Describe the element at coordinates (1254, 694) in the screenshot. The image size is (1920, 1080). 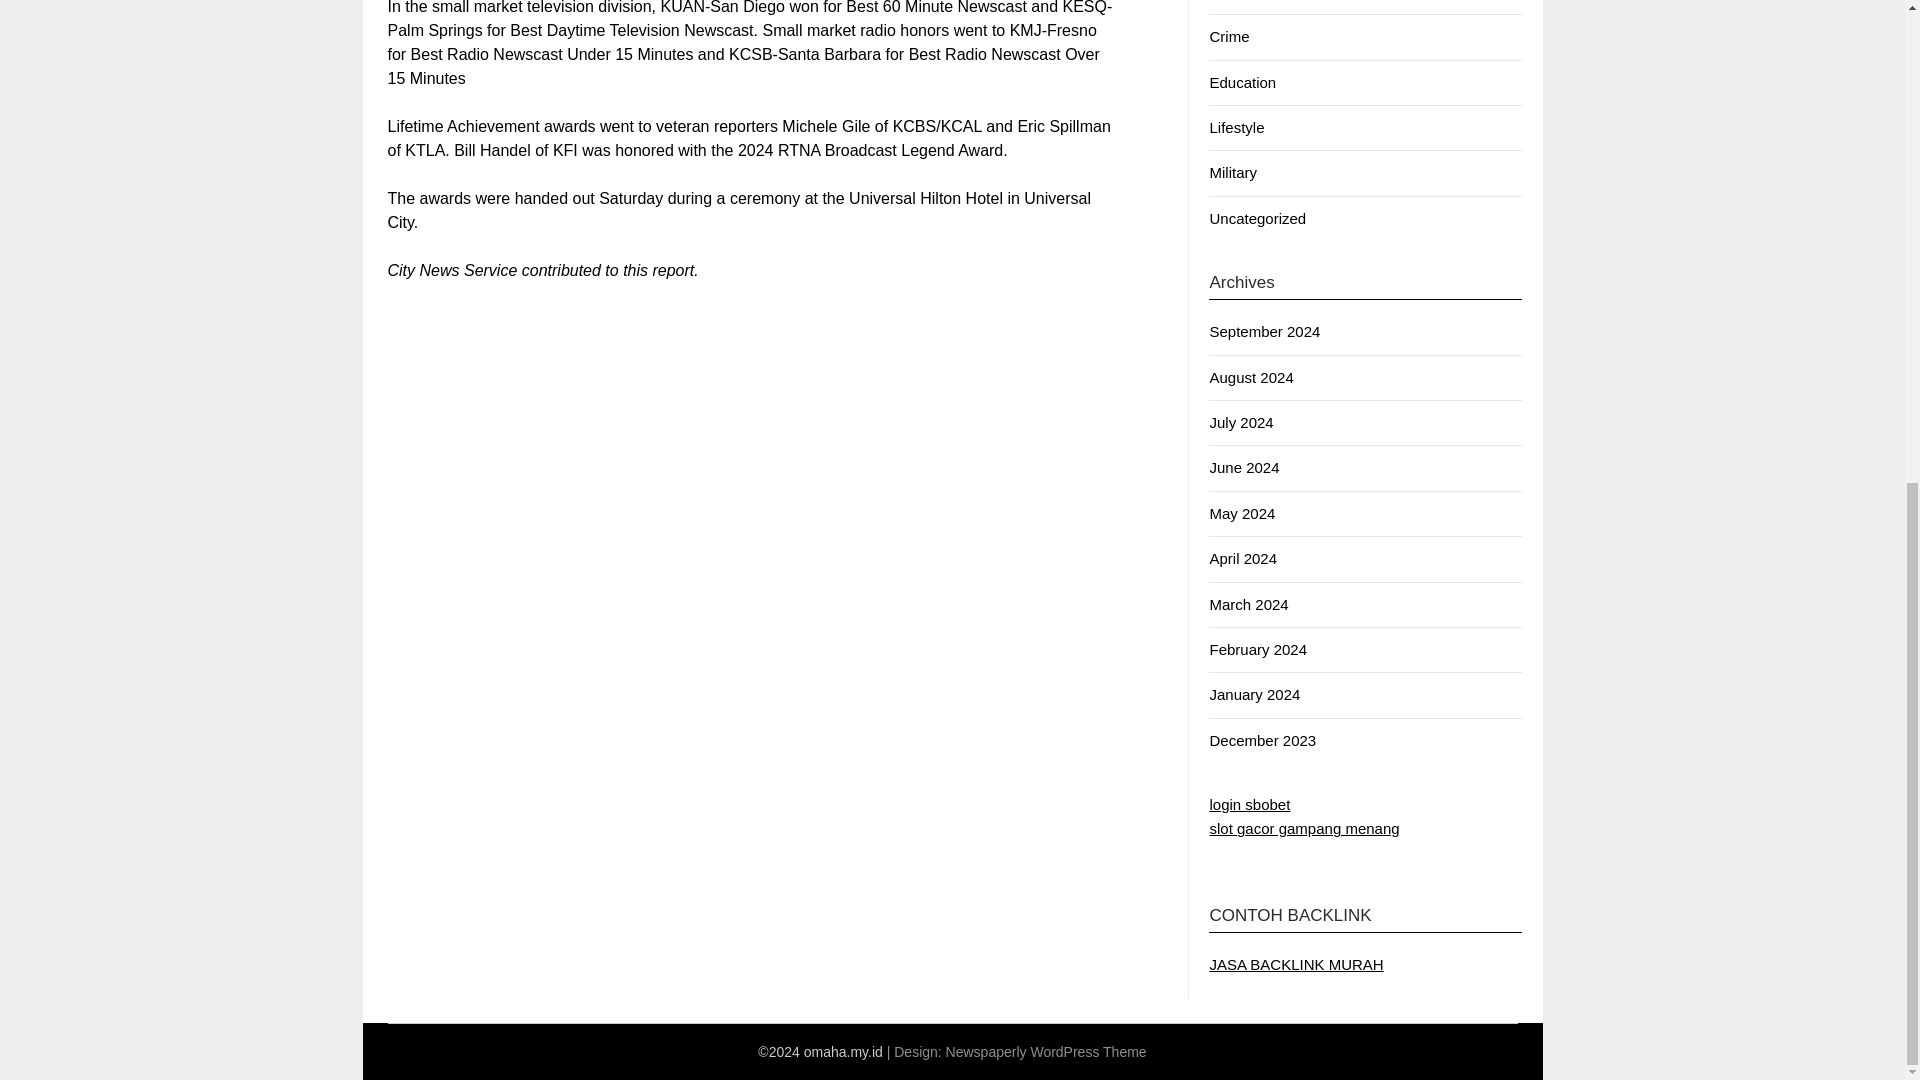
I see `January 2024` at that location.